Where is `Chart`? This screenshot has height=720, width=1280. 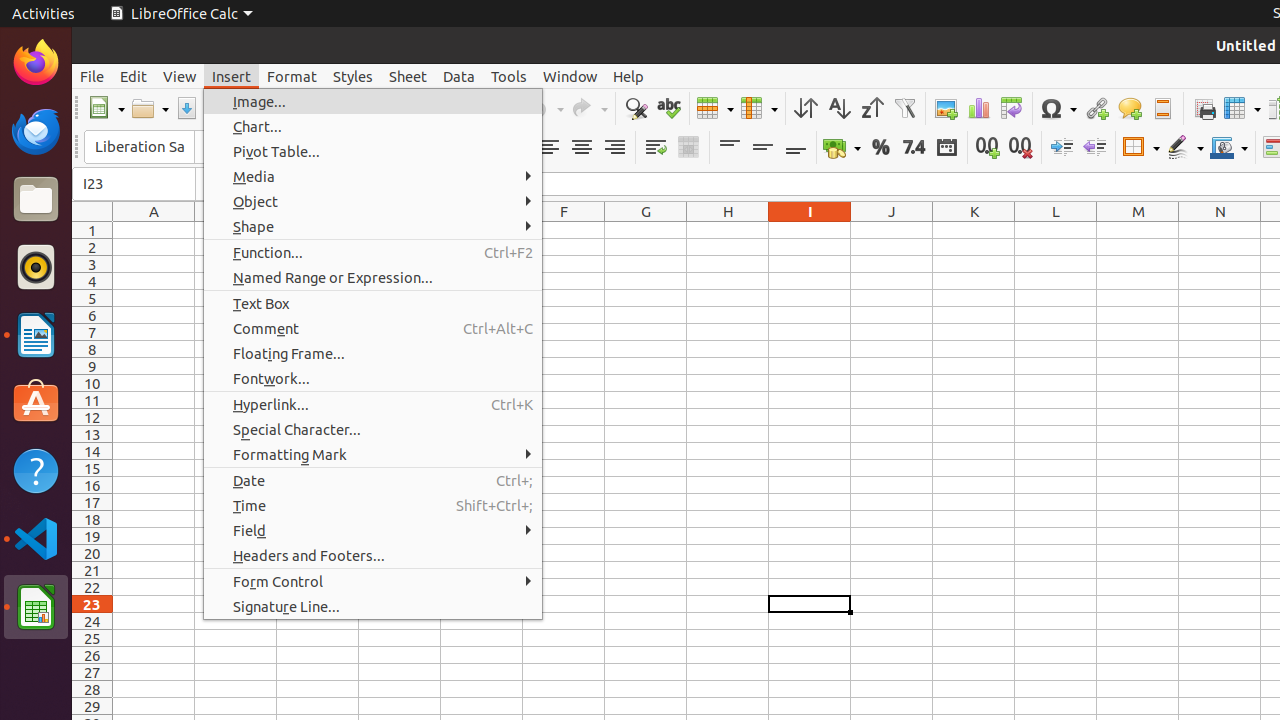
Chart is located at coordinates (978, 108).